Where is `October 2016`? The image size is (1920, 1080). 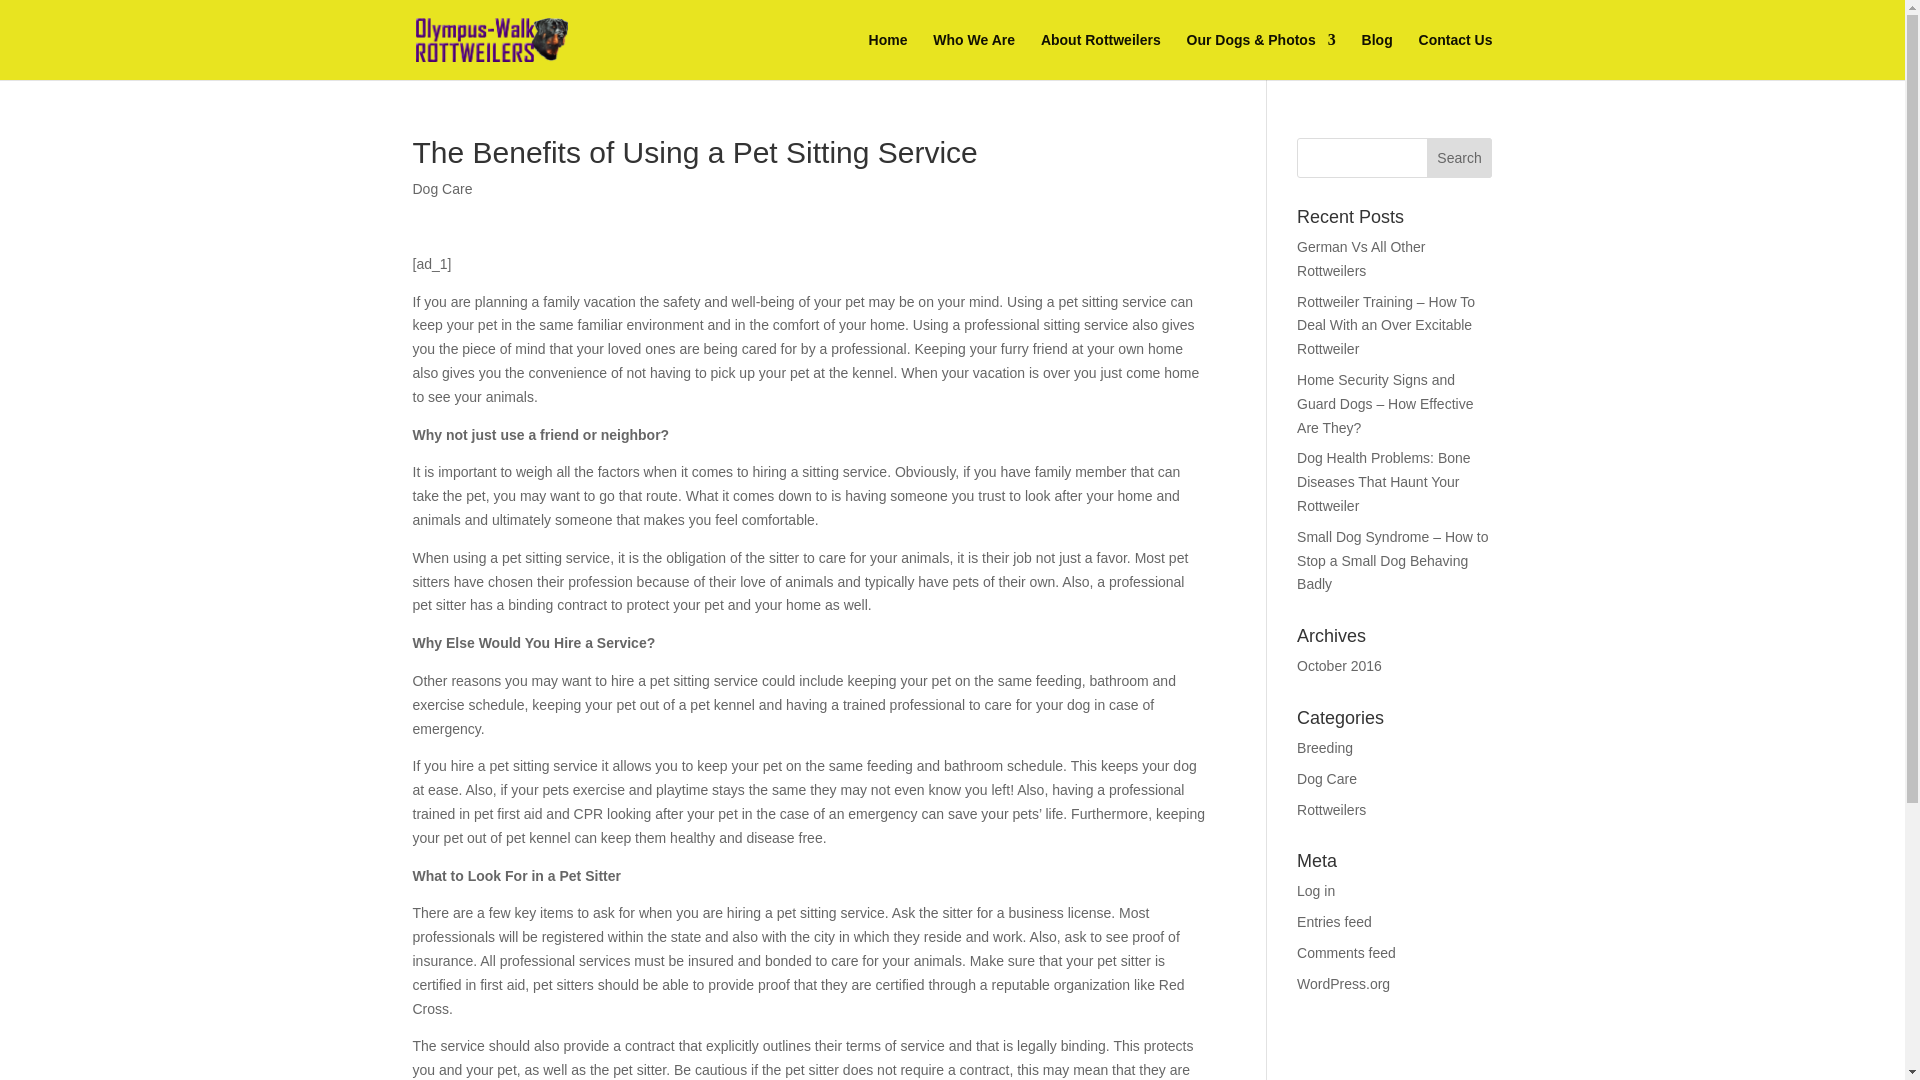
October 2016 is located at coordinates (1340, 665).